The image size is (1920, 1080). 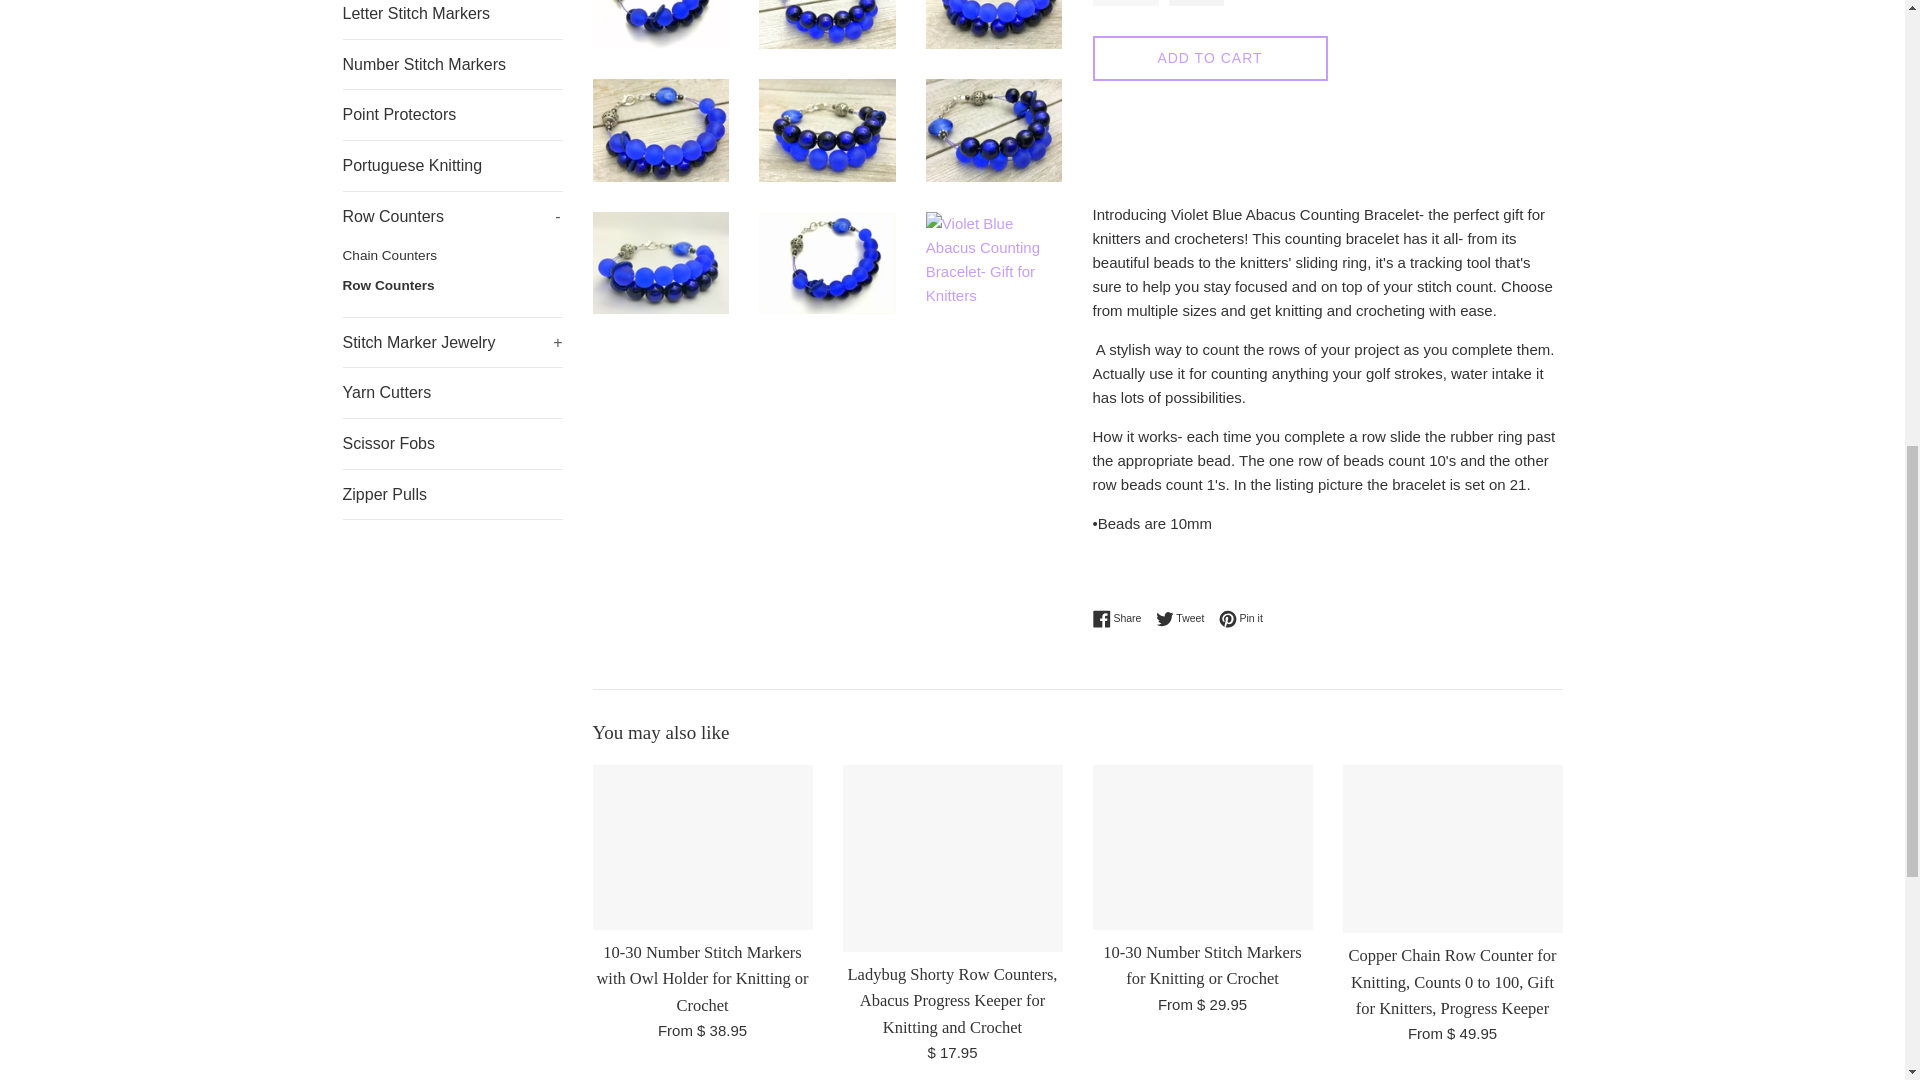 I want to click on Number Stitch Markers, so click(x=452, y=64).